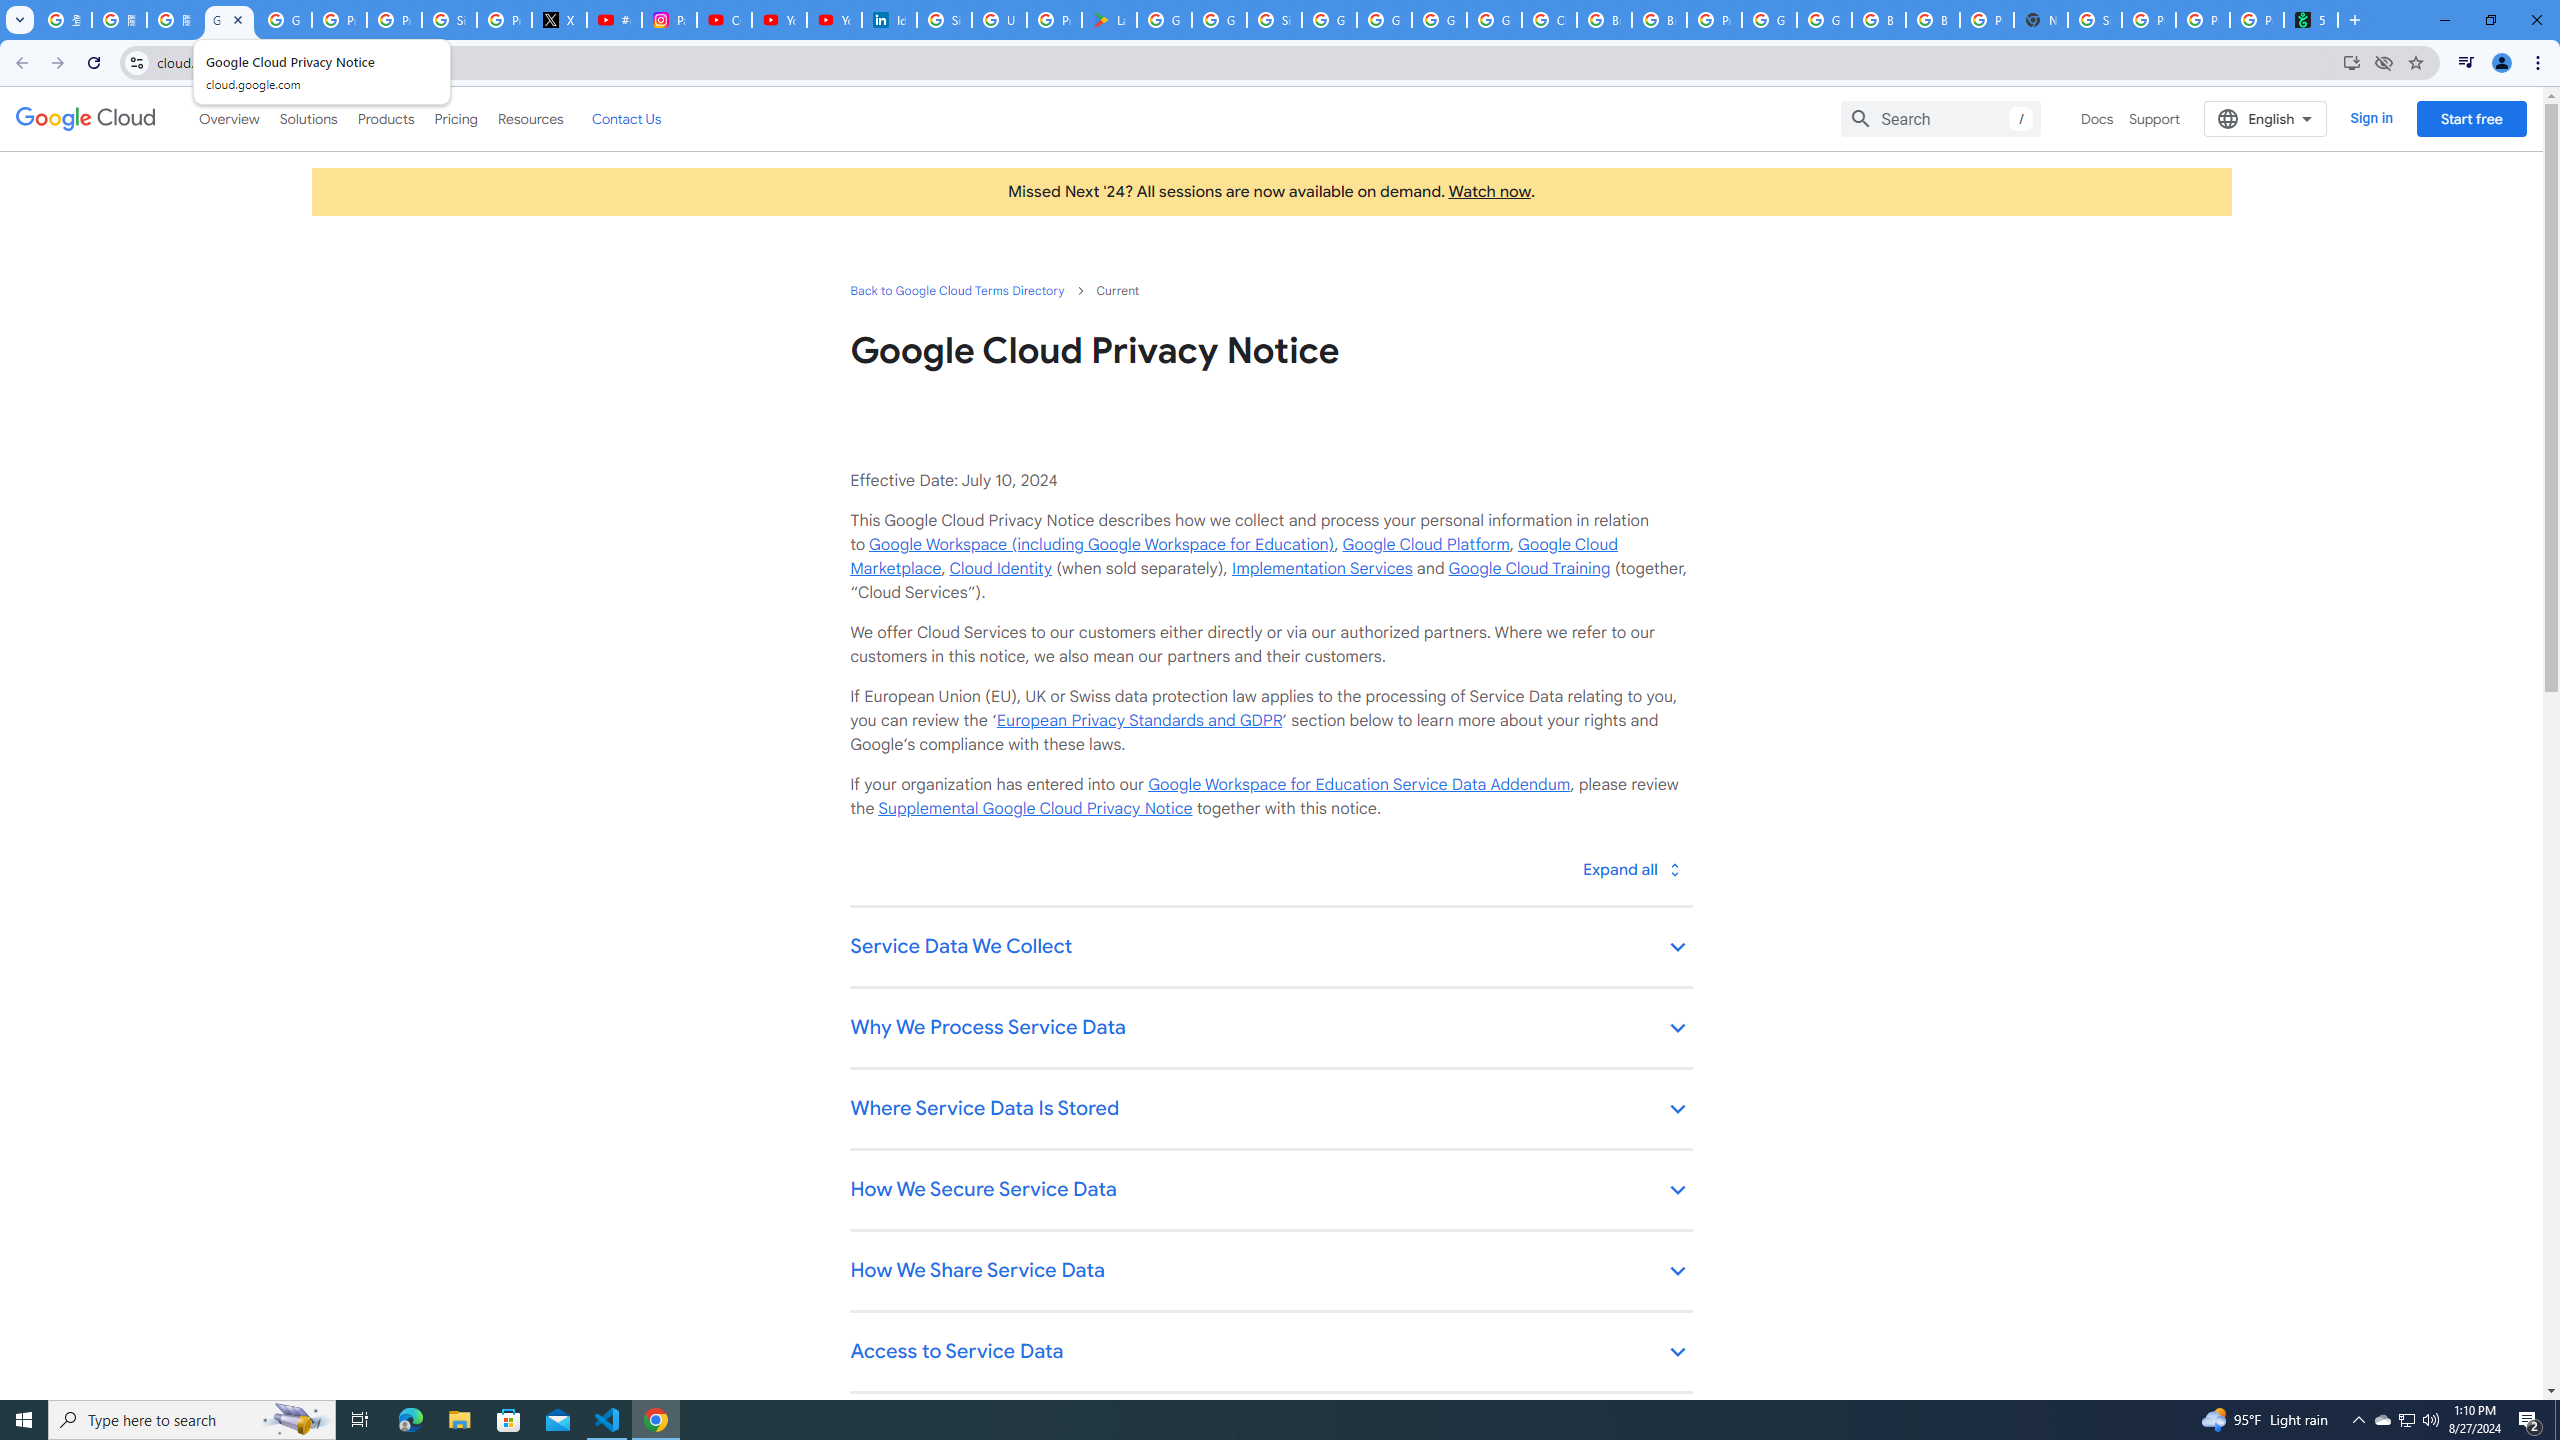  What do you see at coordinates (1138, 721) in the screenshot?
I see `European Privacy Standards and GDPR` at bounding box center [1138, 721].